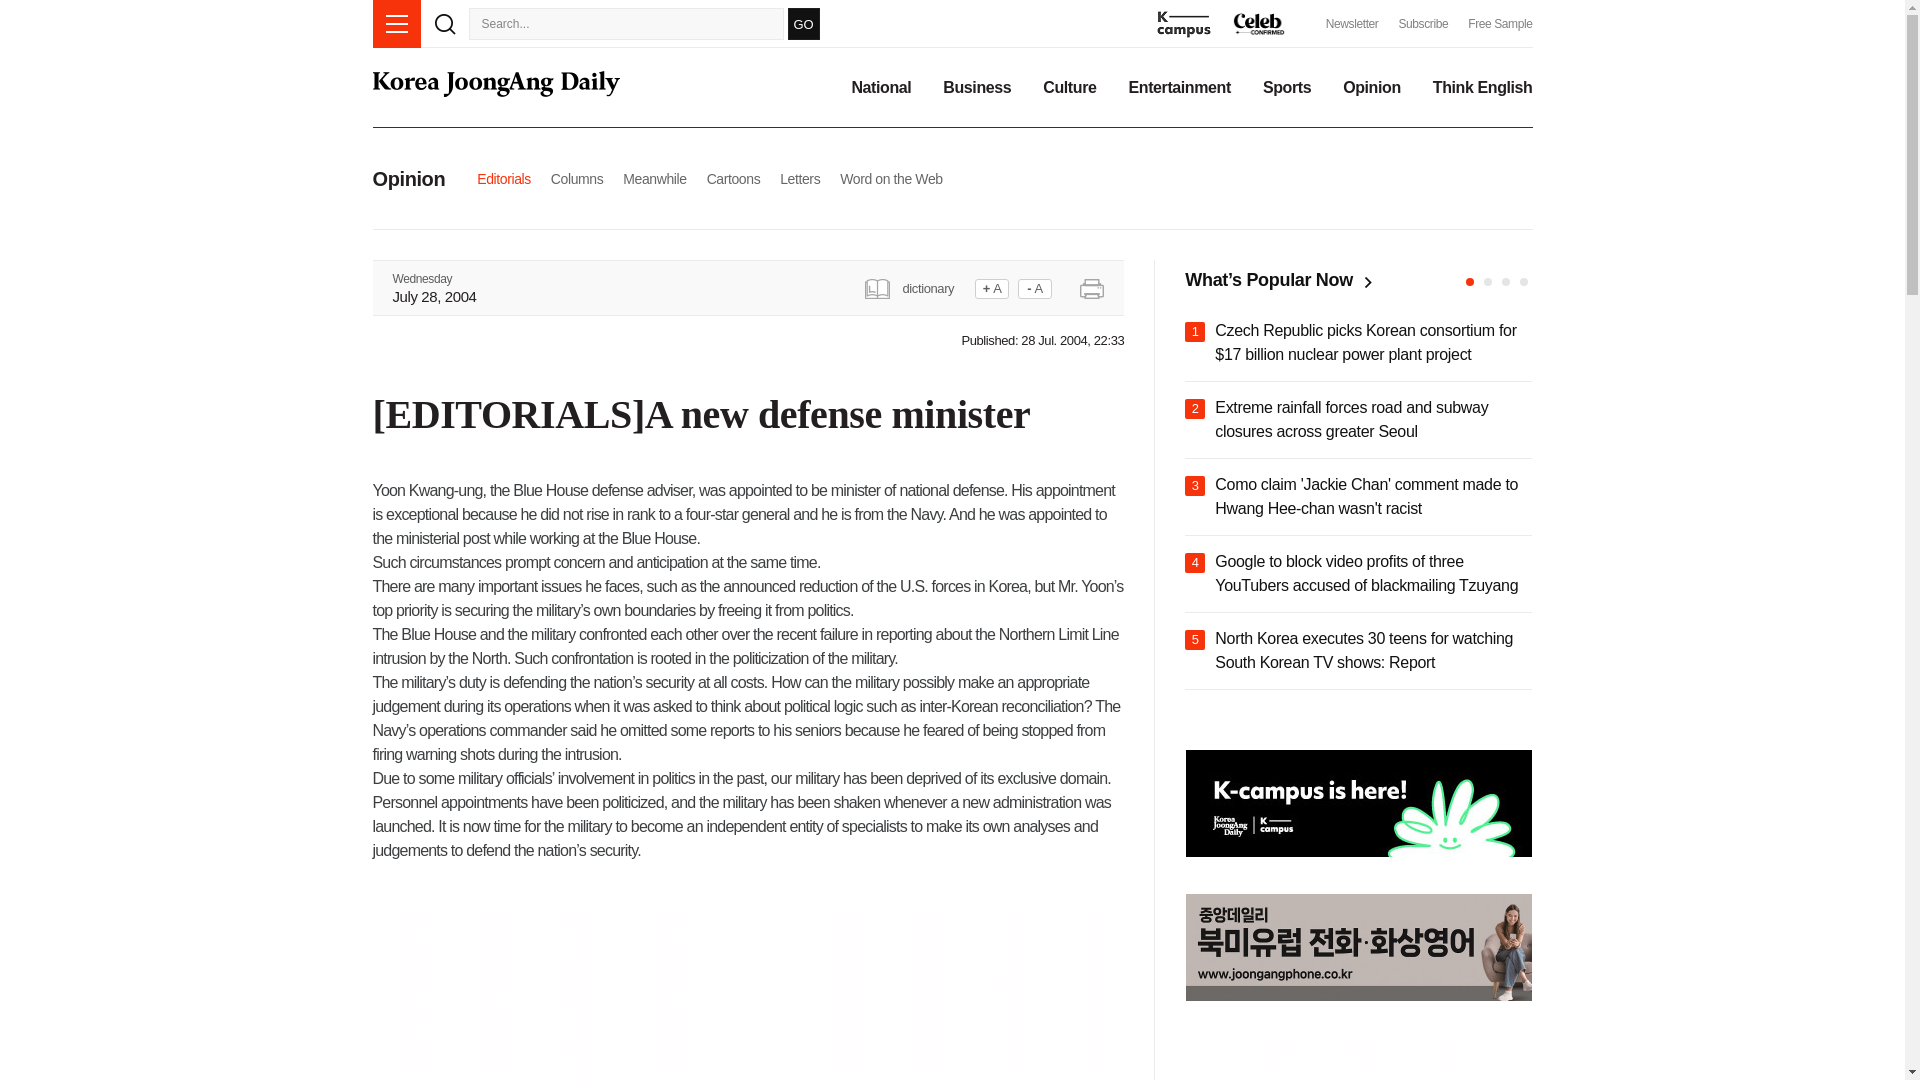 This screenshot has height=1080, width=1920. What do you see at coordinates (799, 178) in the screenshot?
I see `Letters` at bounding box center [799, 178].